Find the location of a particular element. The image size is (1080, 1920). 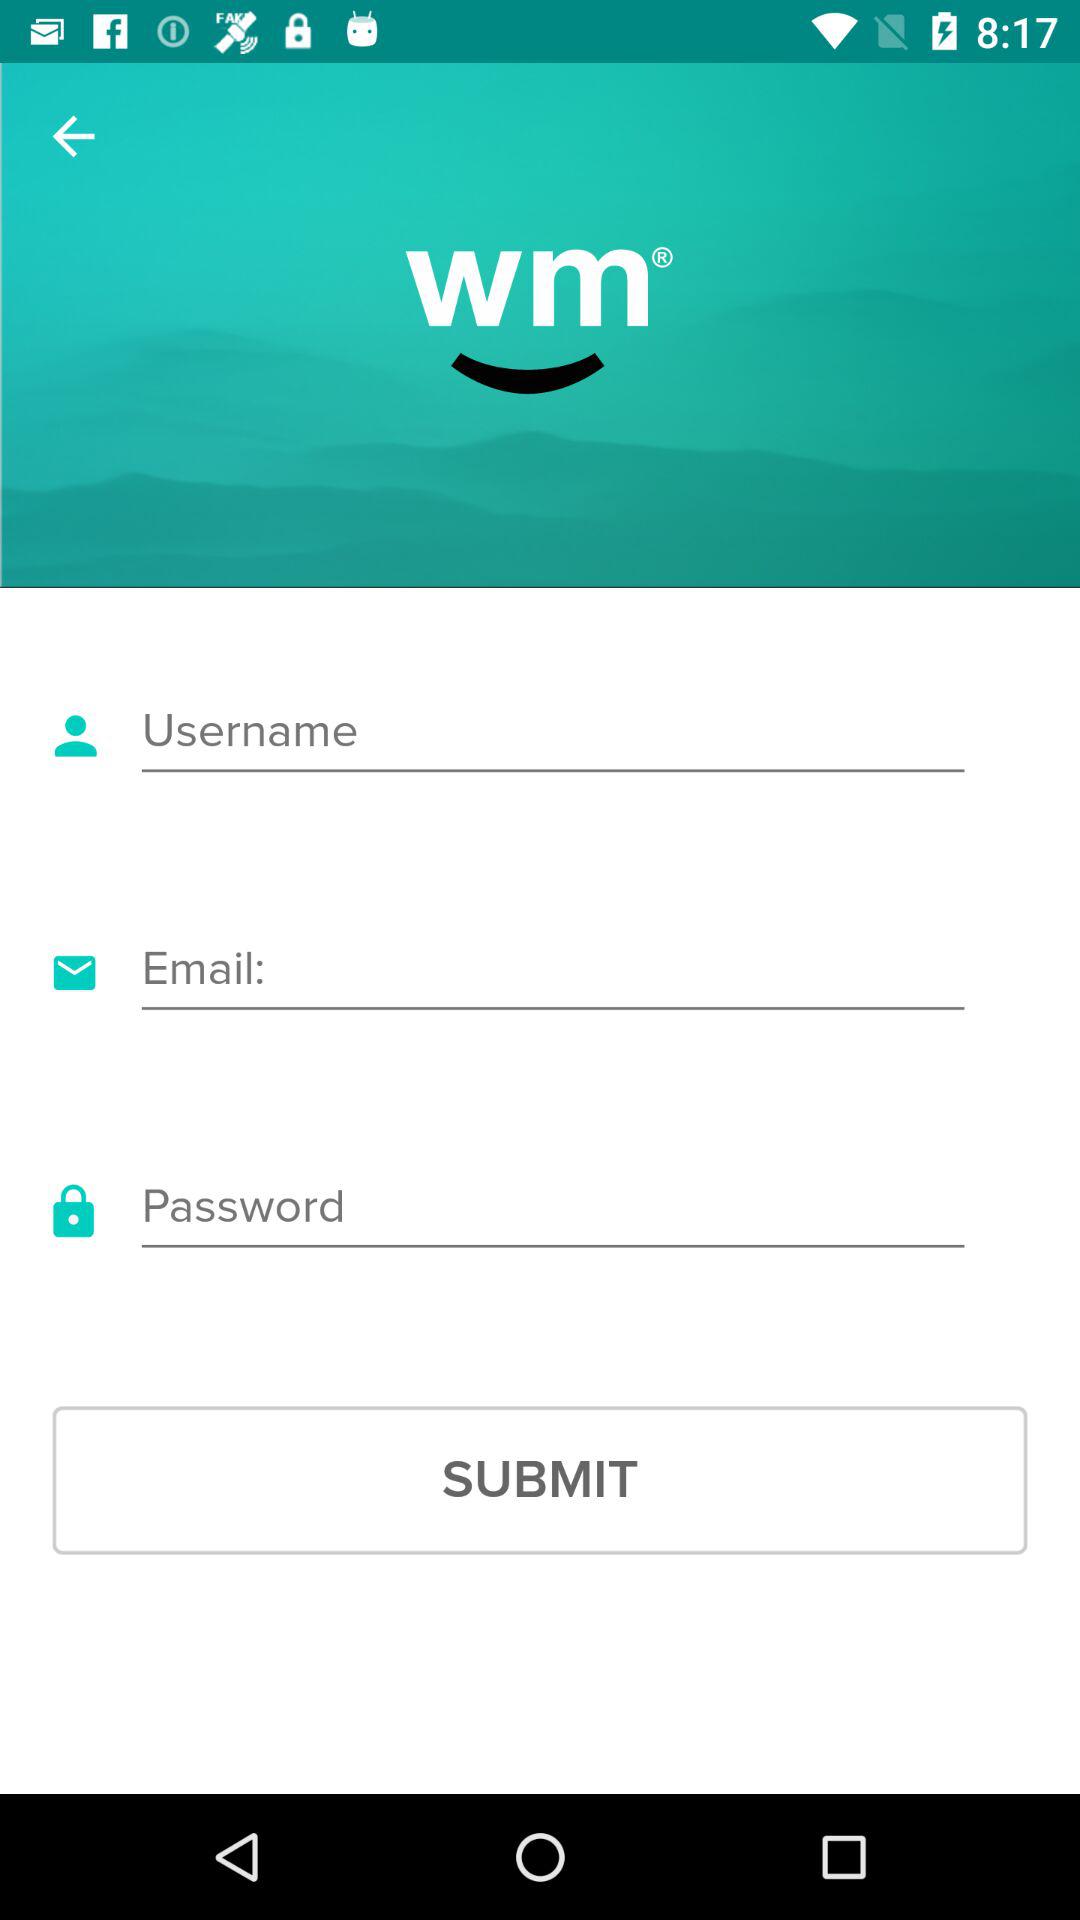

click the item at the top left corner is located at coordinates (73, 136).